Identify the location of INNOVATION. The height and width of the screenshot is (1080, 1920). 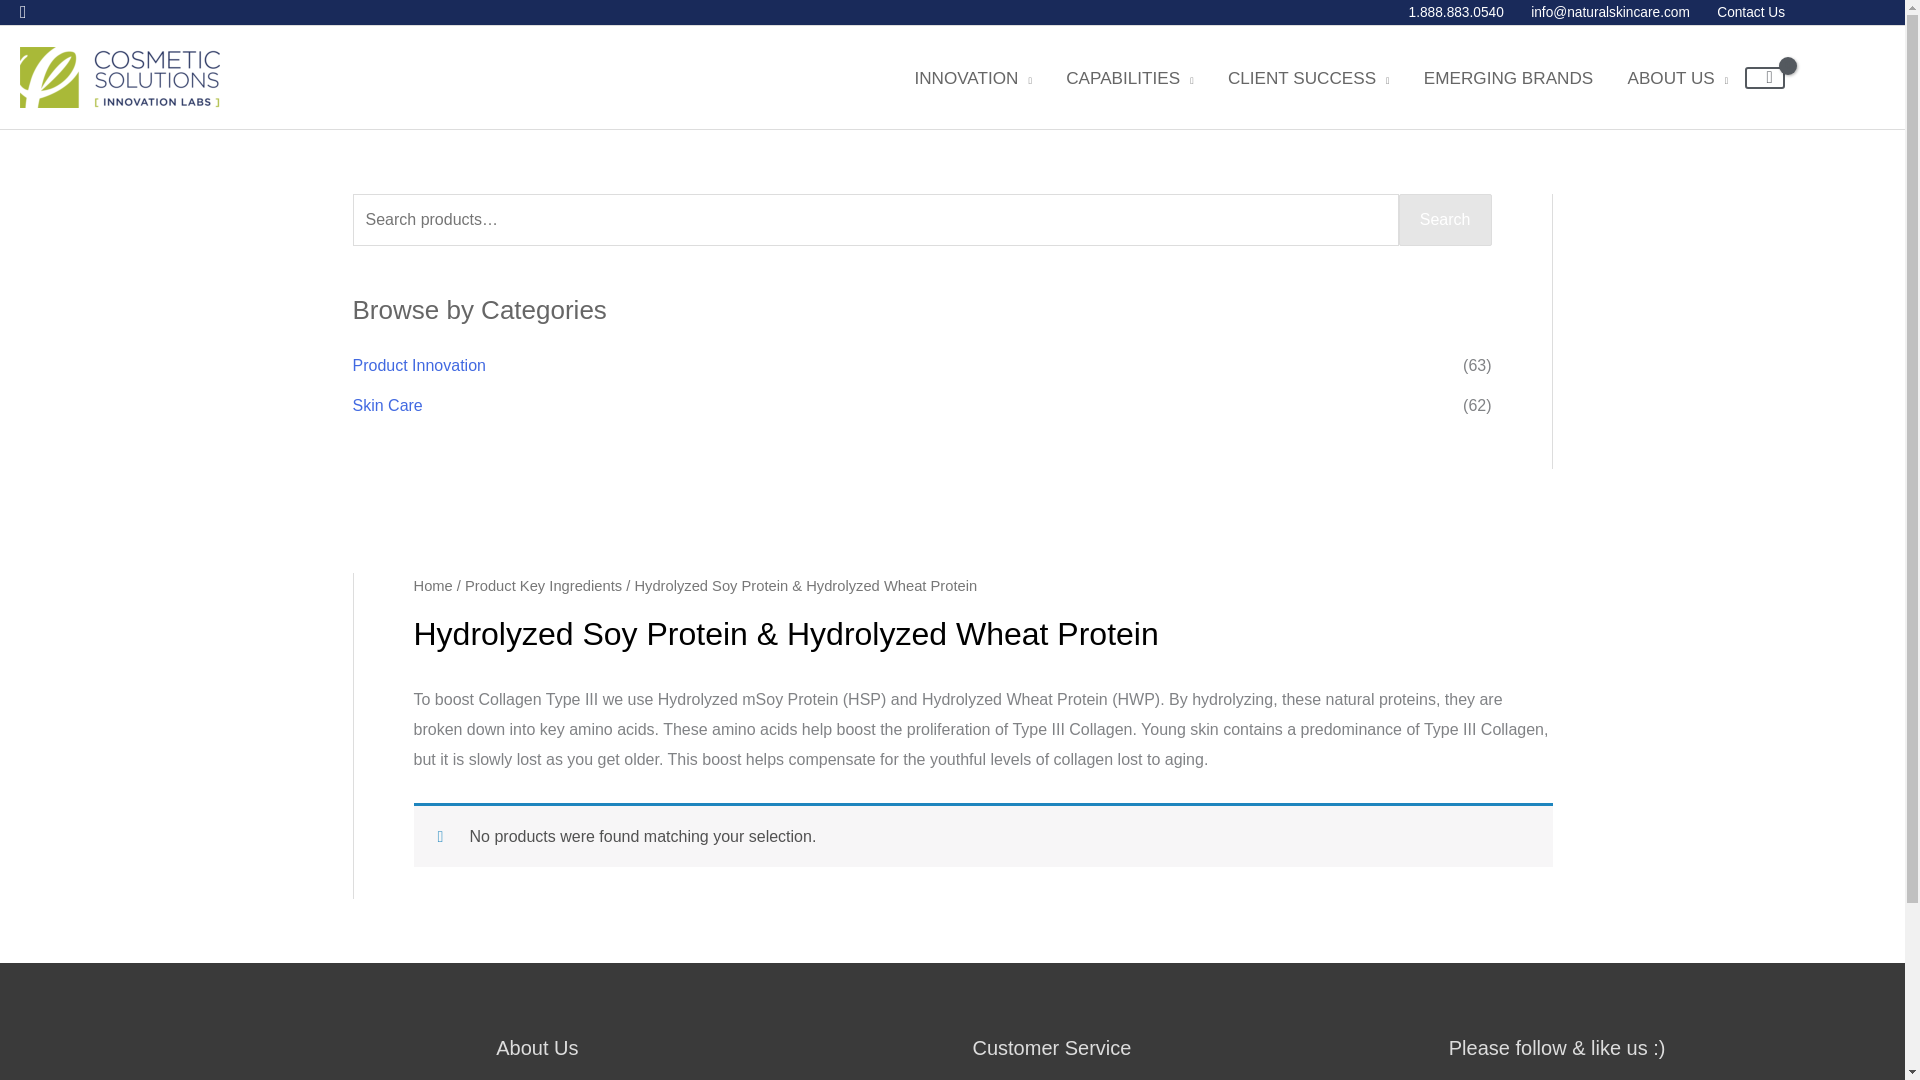
(972, 78).